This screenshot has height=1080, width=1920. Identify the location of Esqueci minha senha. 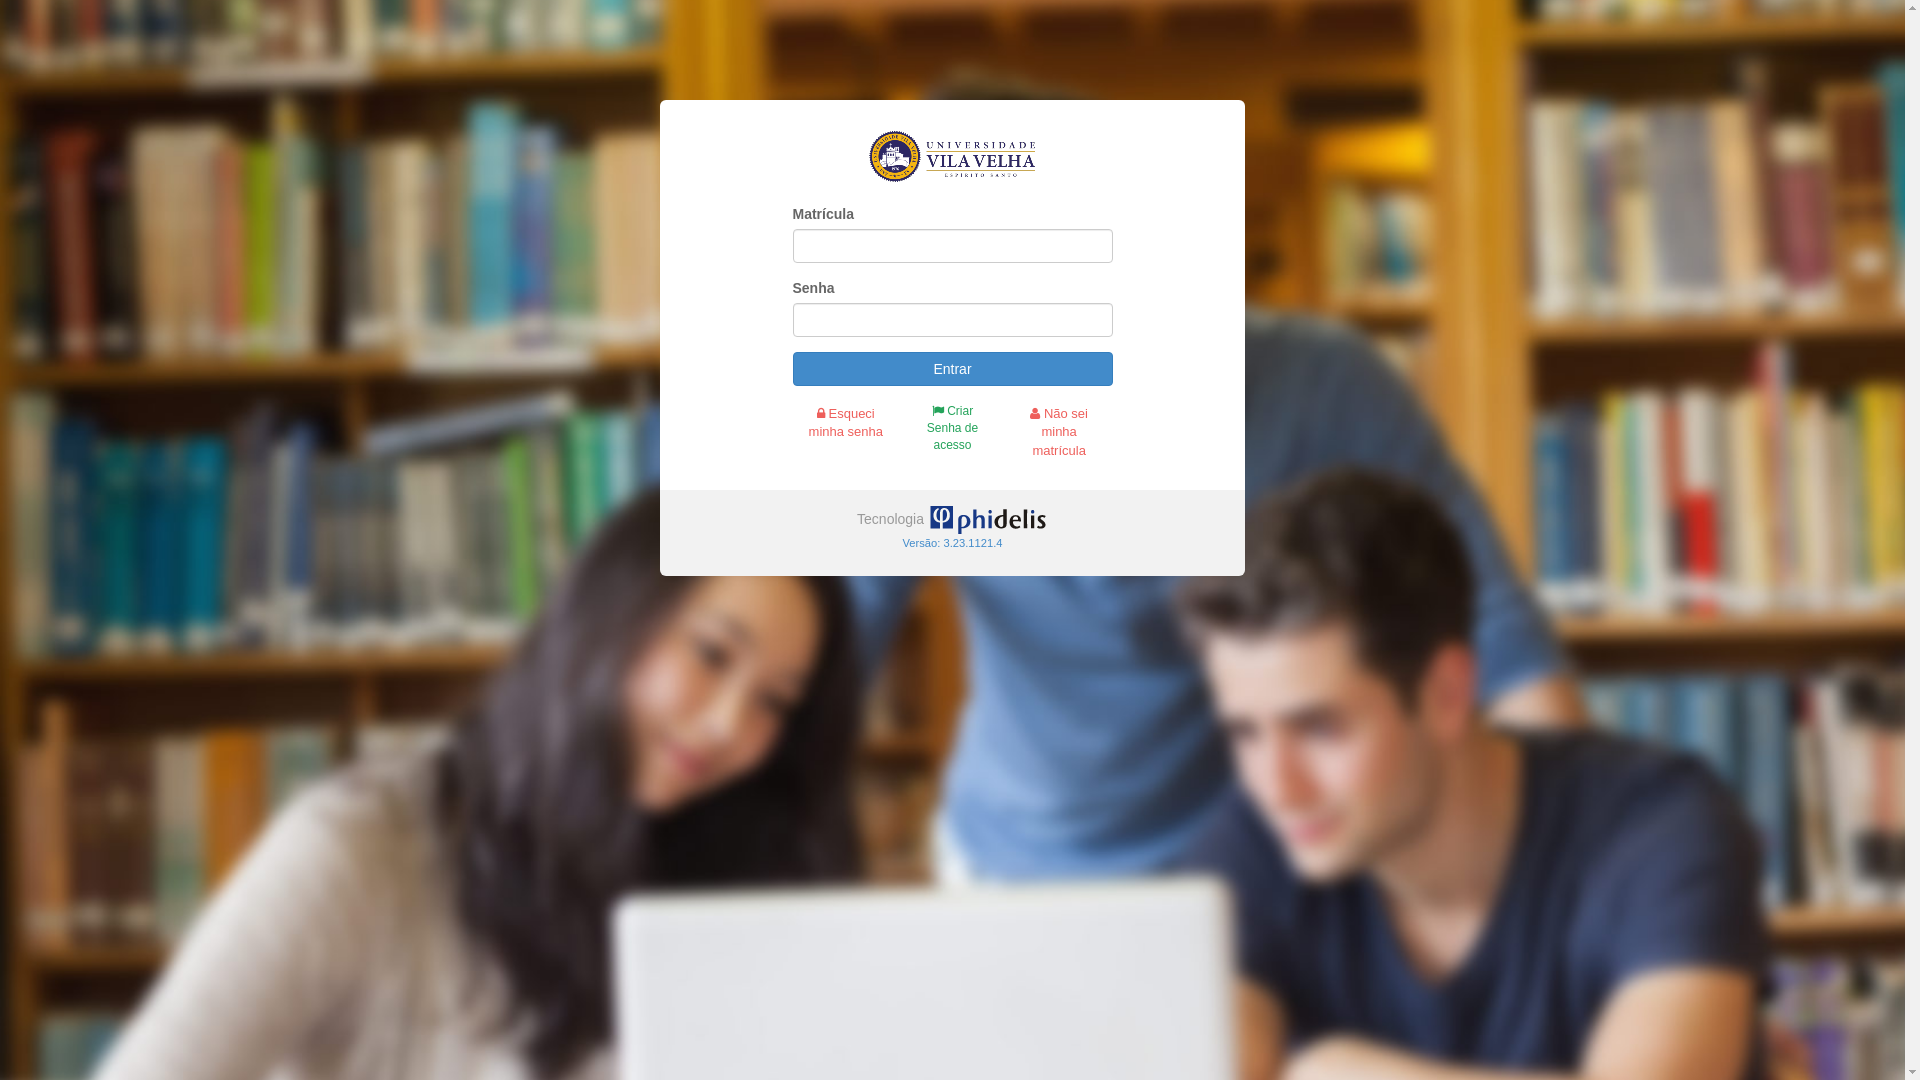
(846, 414).